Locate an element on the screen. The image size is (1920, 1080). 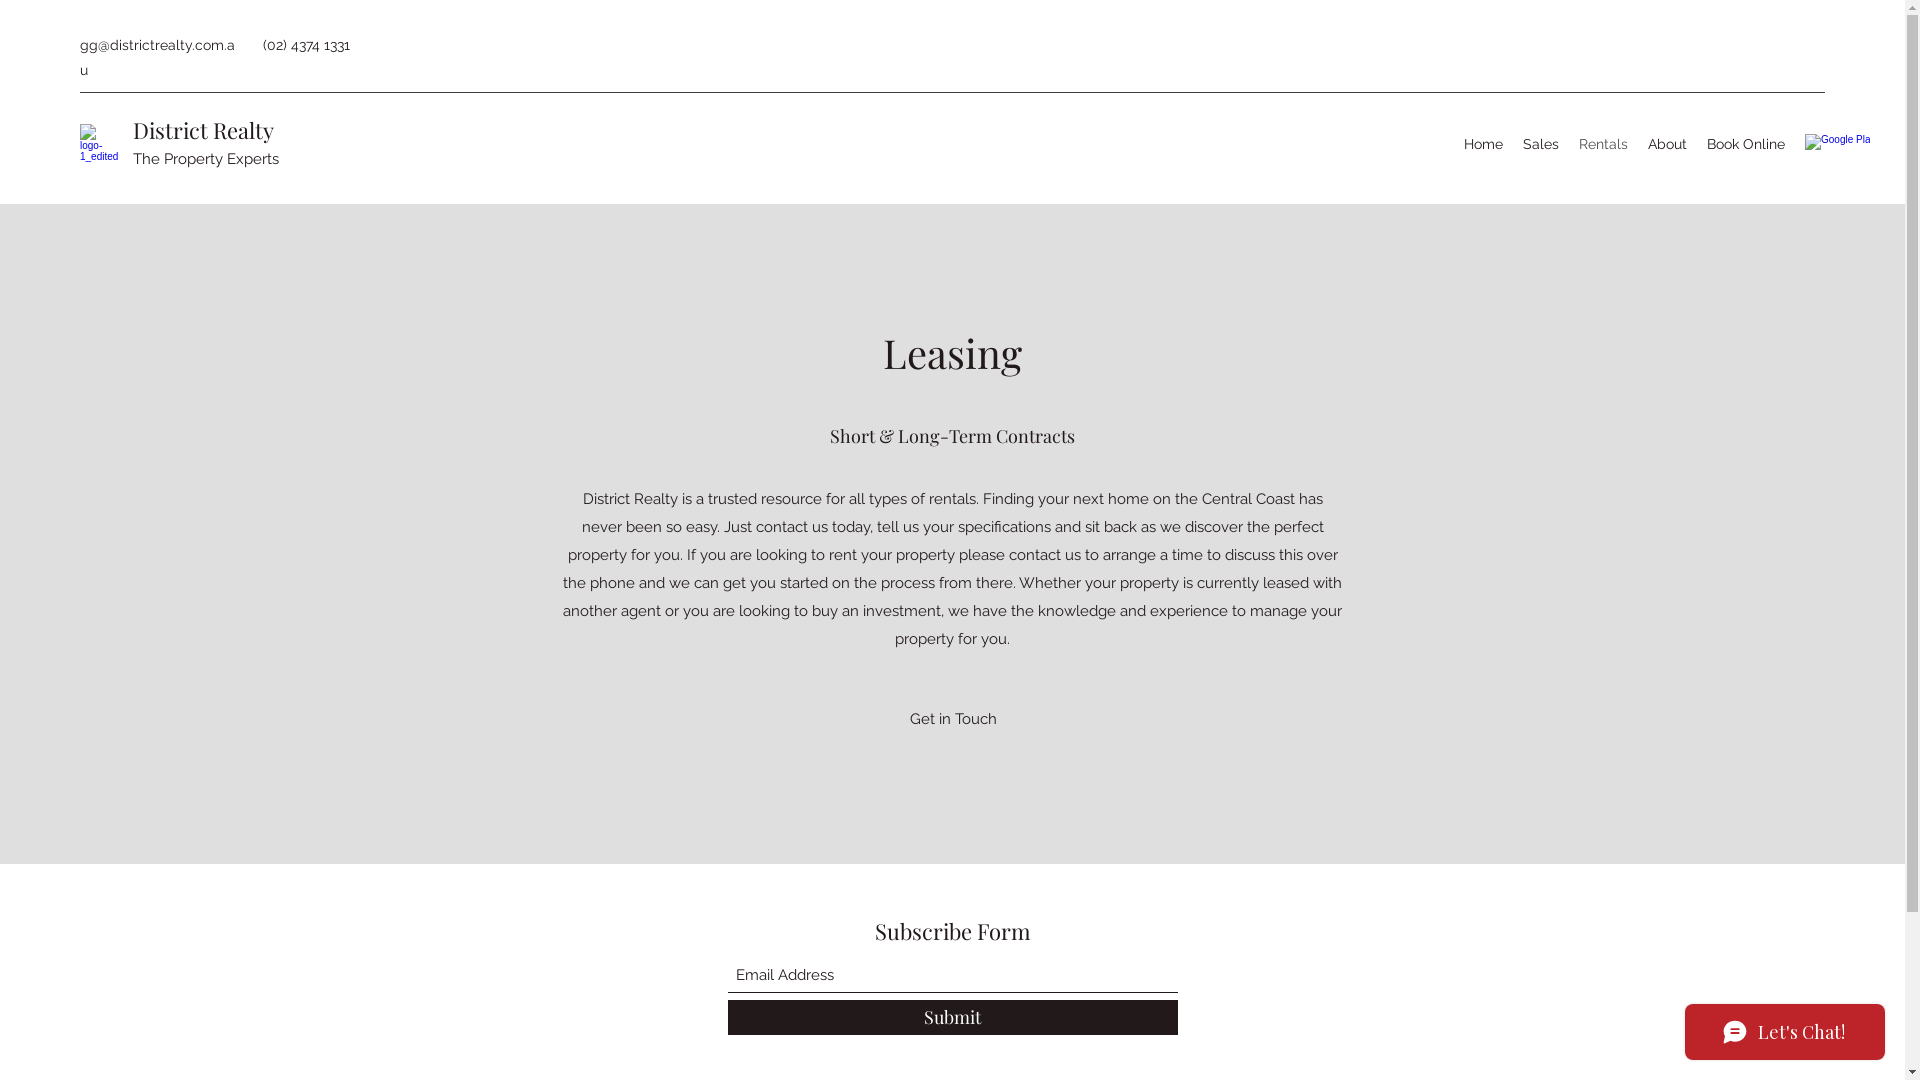
Book Online is located at coordinates (1746, 144).